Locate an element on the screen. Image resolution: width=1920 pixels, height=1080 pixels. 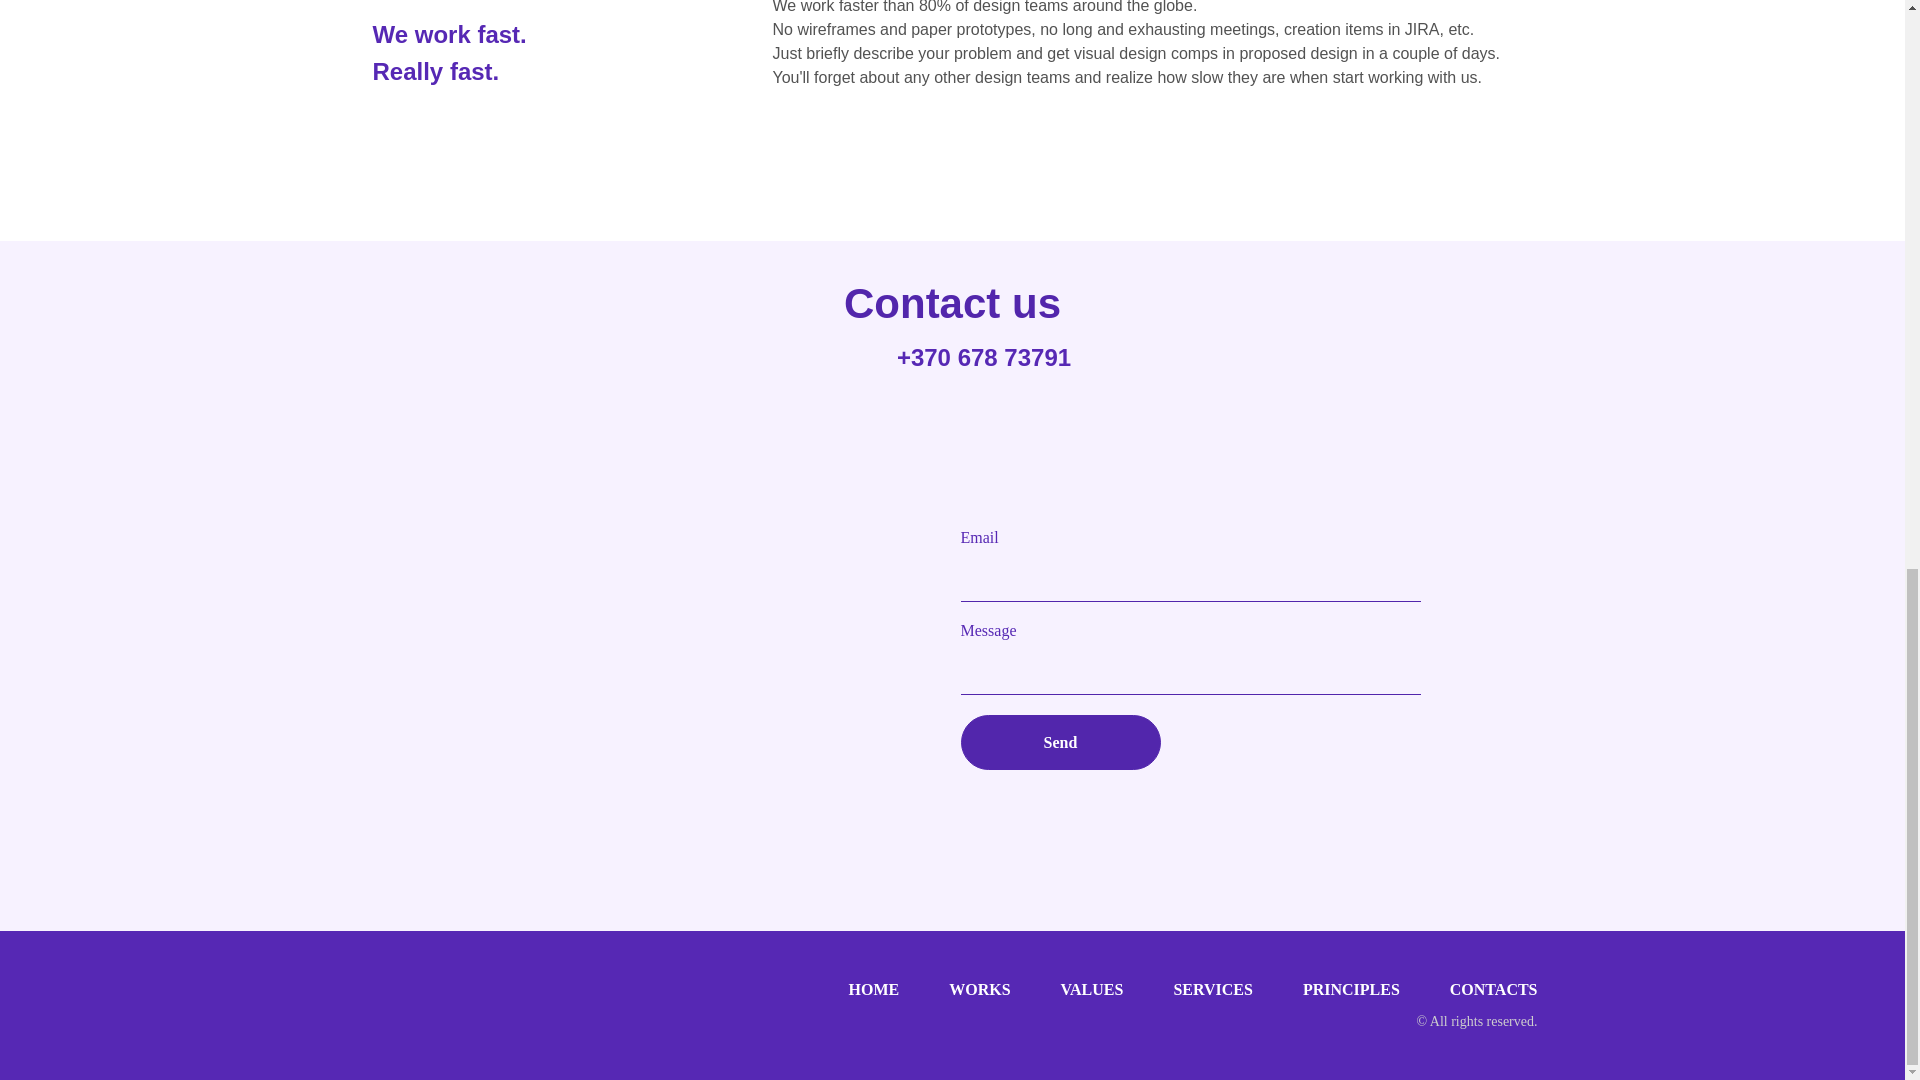
CONTACTS is located at coordinates (1493, 988).